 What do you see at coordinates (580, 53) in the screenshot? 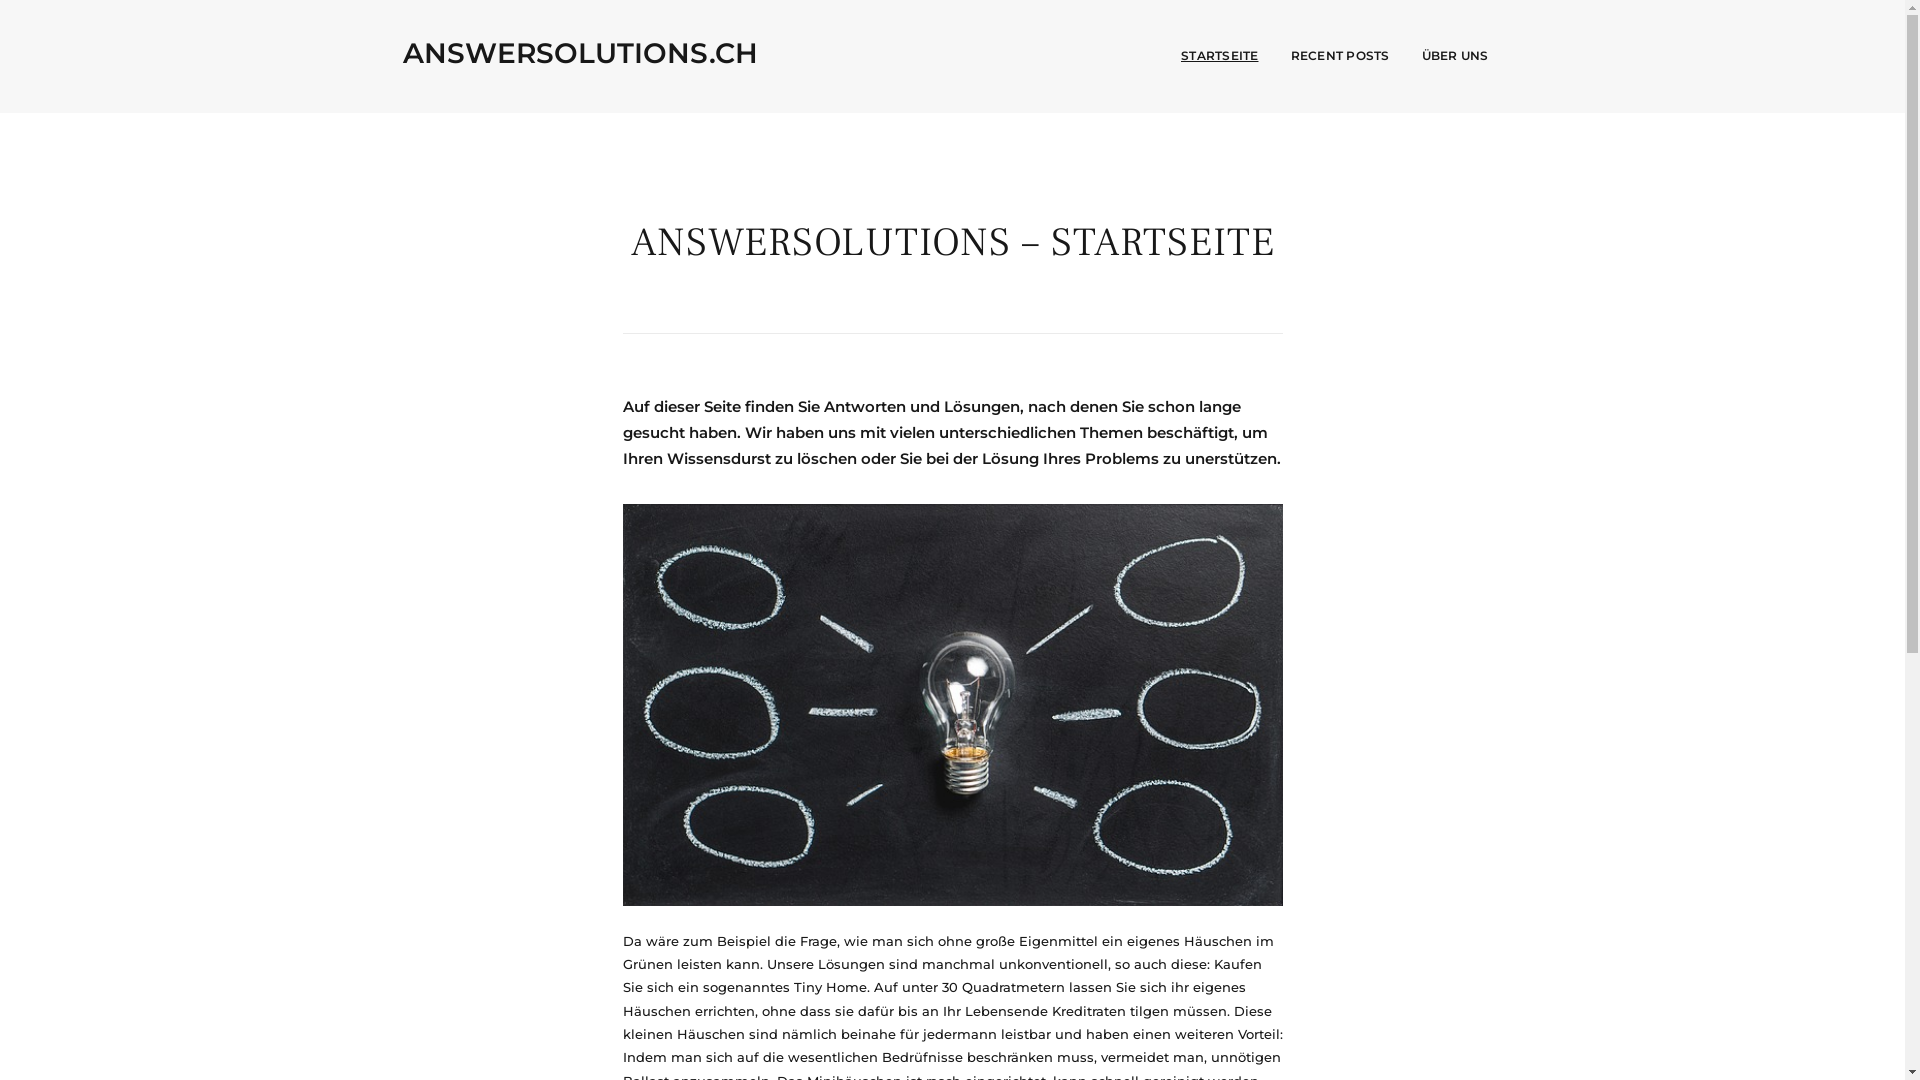
I see `ANSWERSOLUTIONS.CH` at bounding box center [580, 53].